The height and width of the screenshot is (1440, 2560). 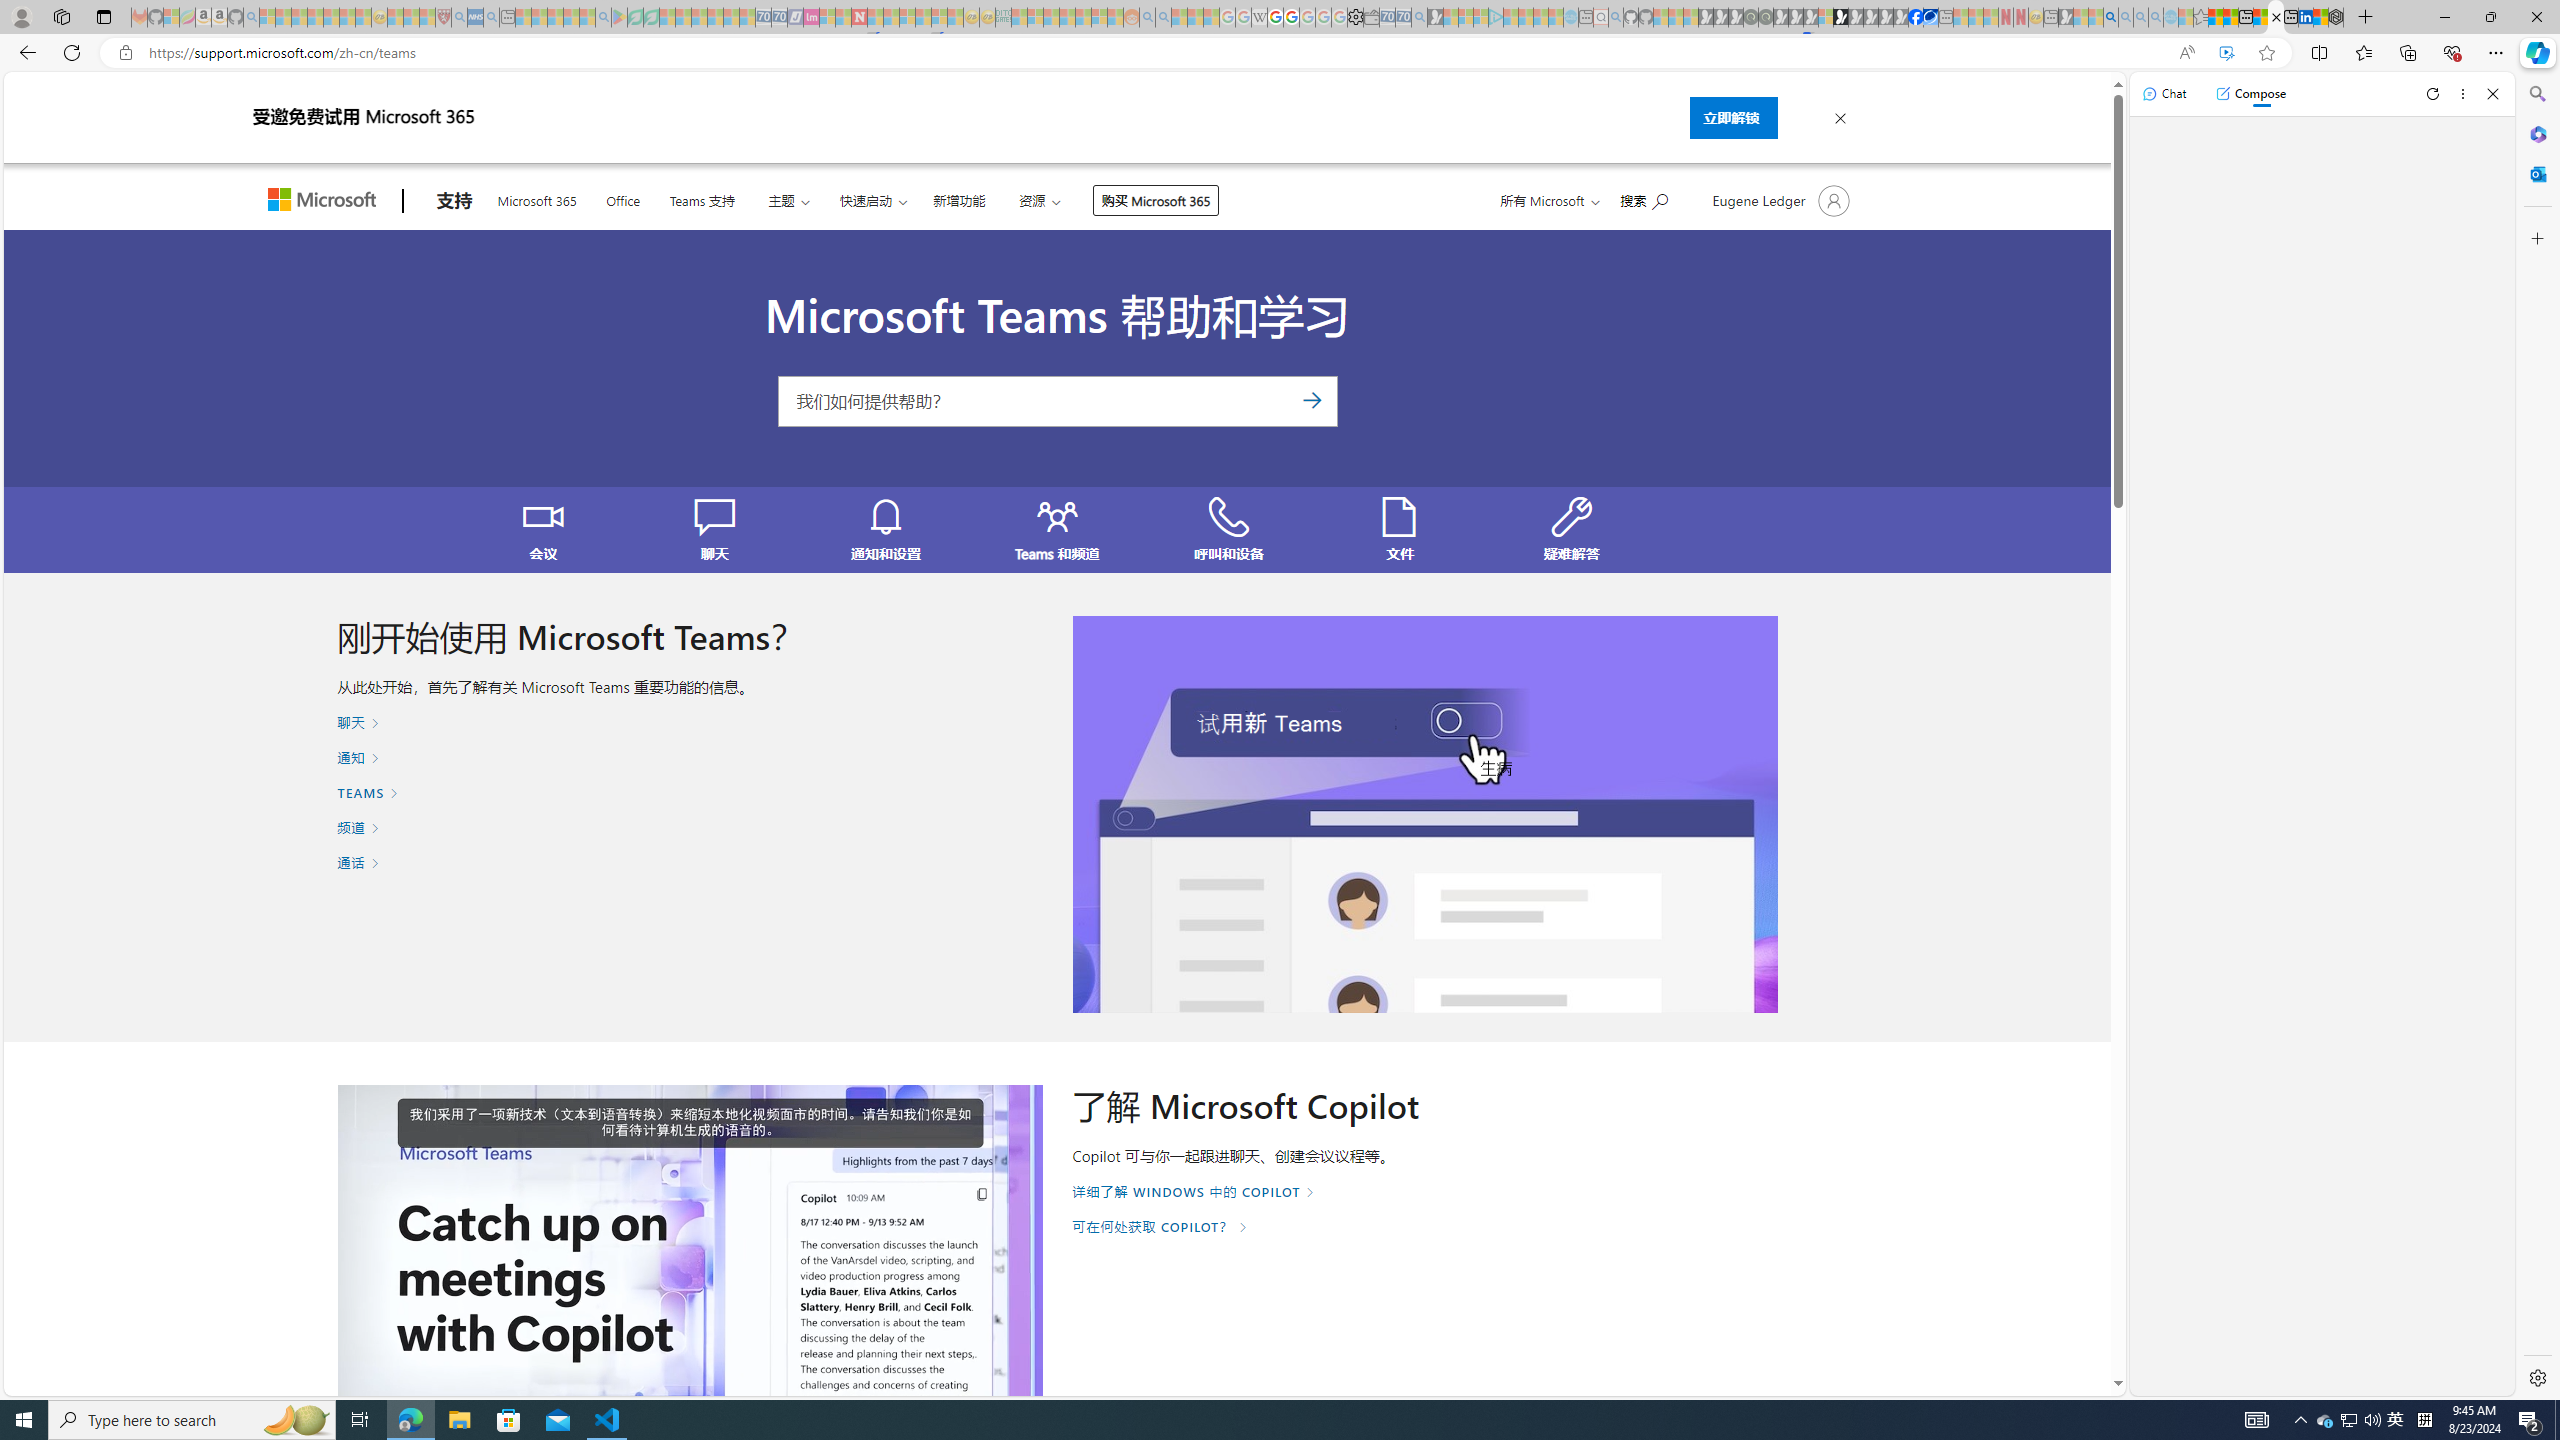 I want to click on Collections, so click(x=2407, y=52).